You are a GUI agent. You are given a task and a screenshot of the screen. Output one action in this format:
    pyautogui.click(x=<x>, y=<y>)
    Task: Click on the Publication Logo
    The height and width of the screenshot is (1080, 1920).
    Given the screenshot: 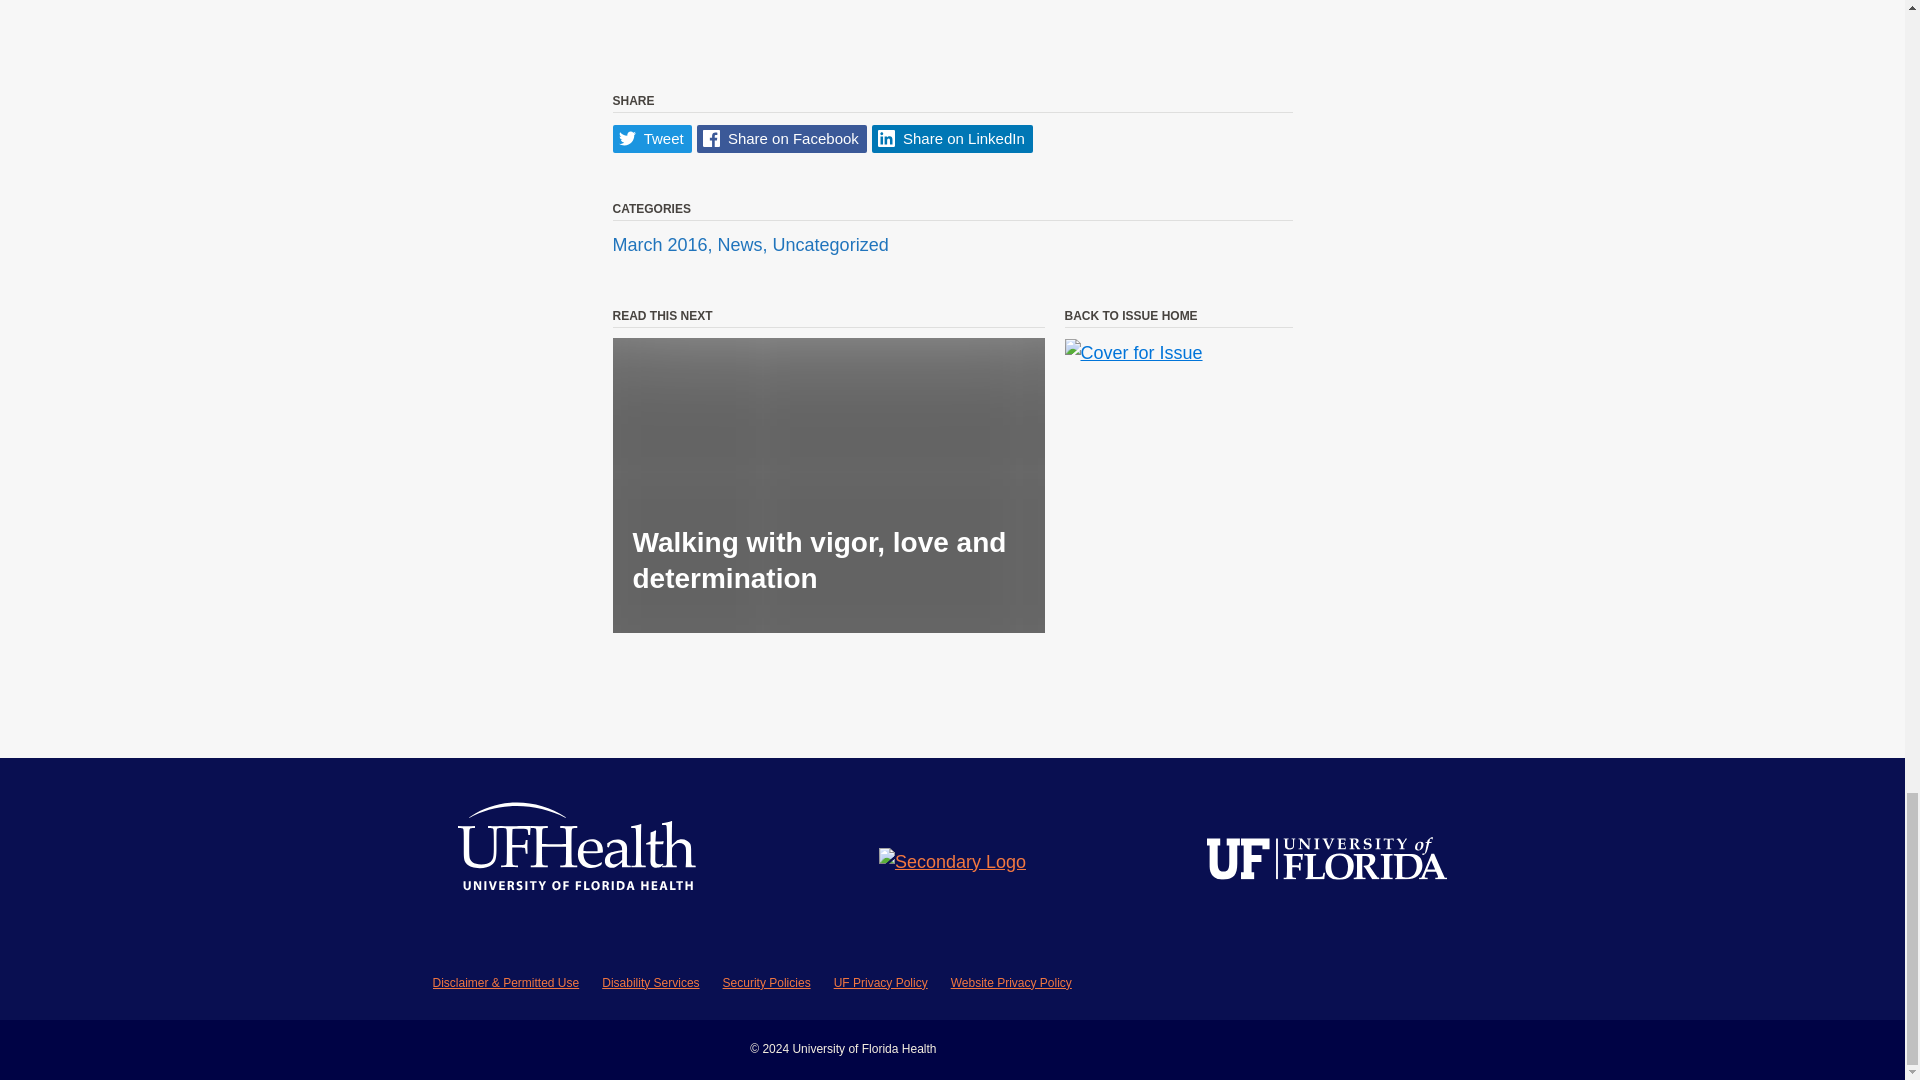 What is the action you would take?
    pyautogui.click(x=952, y=862)
    